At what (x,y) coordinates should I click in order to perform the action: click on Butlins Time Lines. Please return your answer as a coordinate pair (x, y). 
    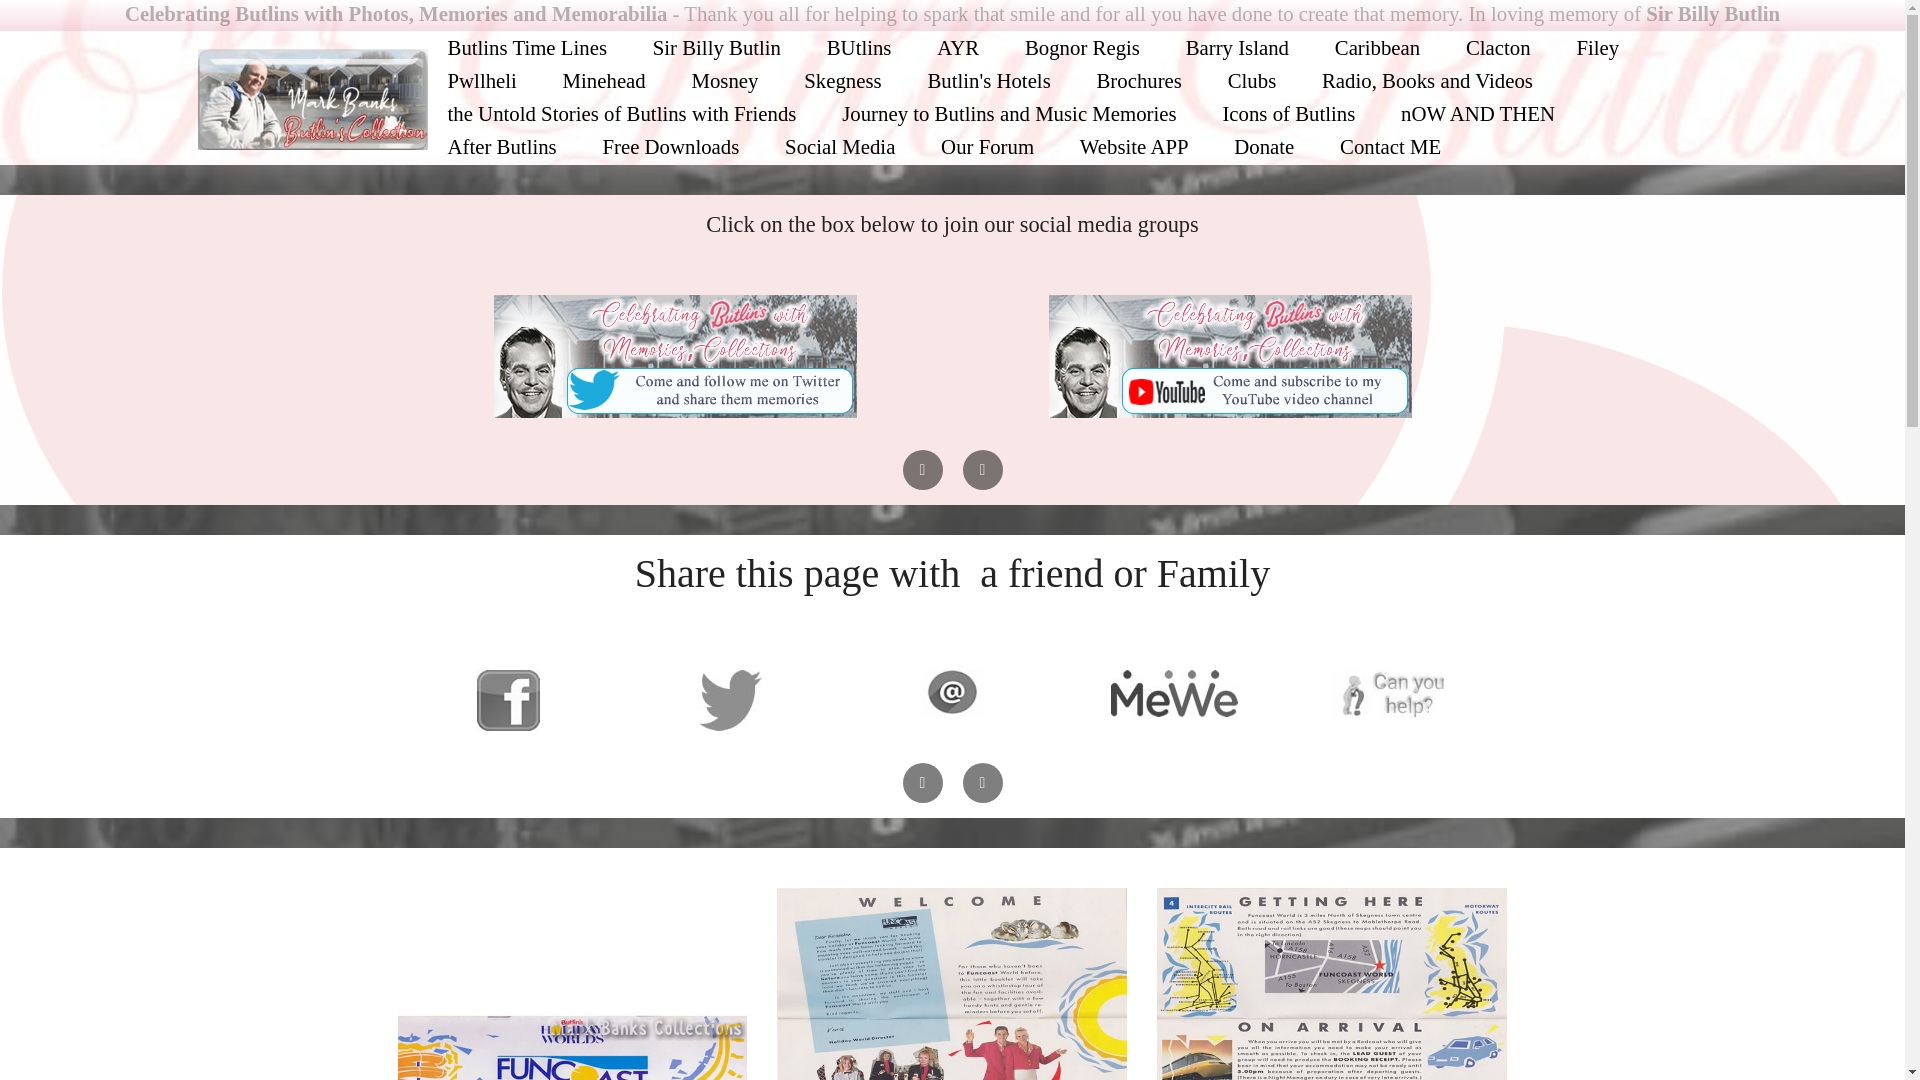
    Looking at the image, I should click on (526, 47).